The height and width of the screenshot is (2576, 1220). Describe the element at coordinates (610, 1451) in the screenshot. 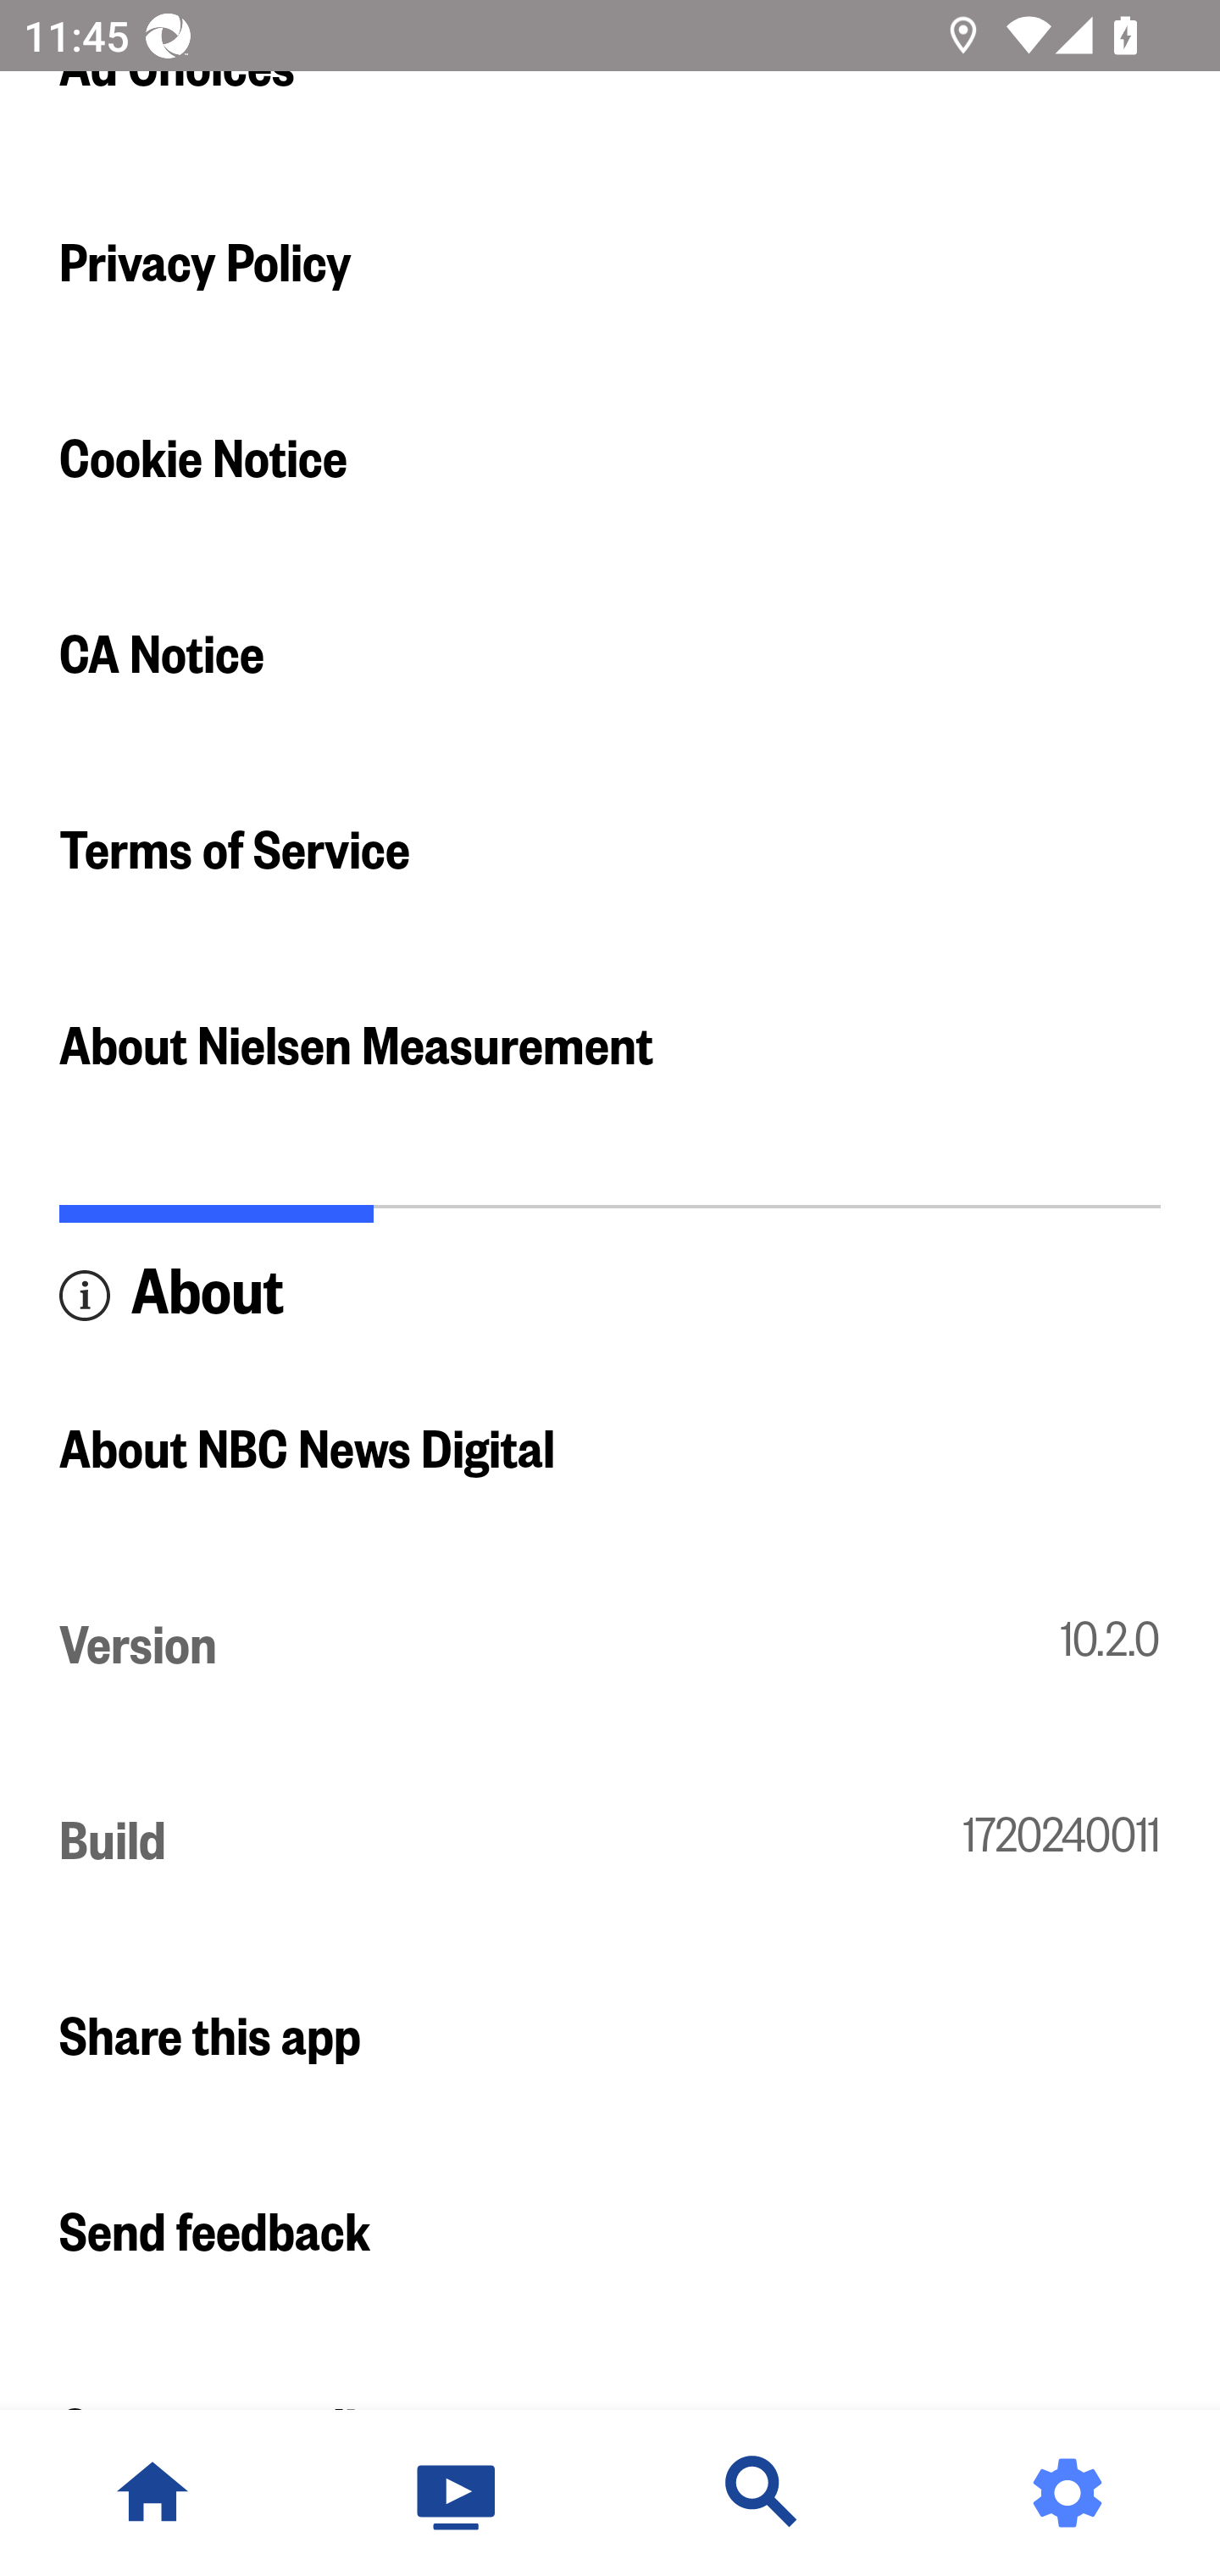

I see `About NBC News Digital` at that location.